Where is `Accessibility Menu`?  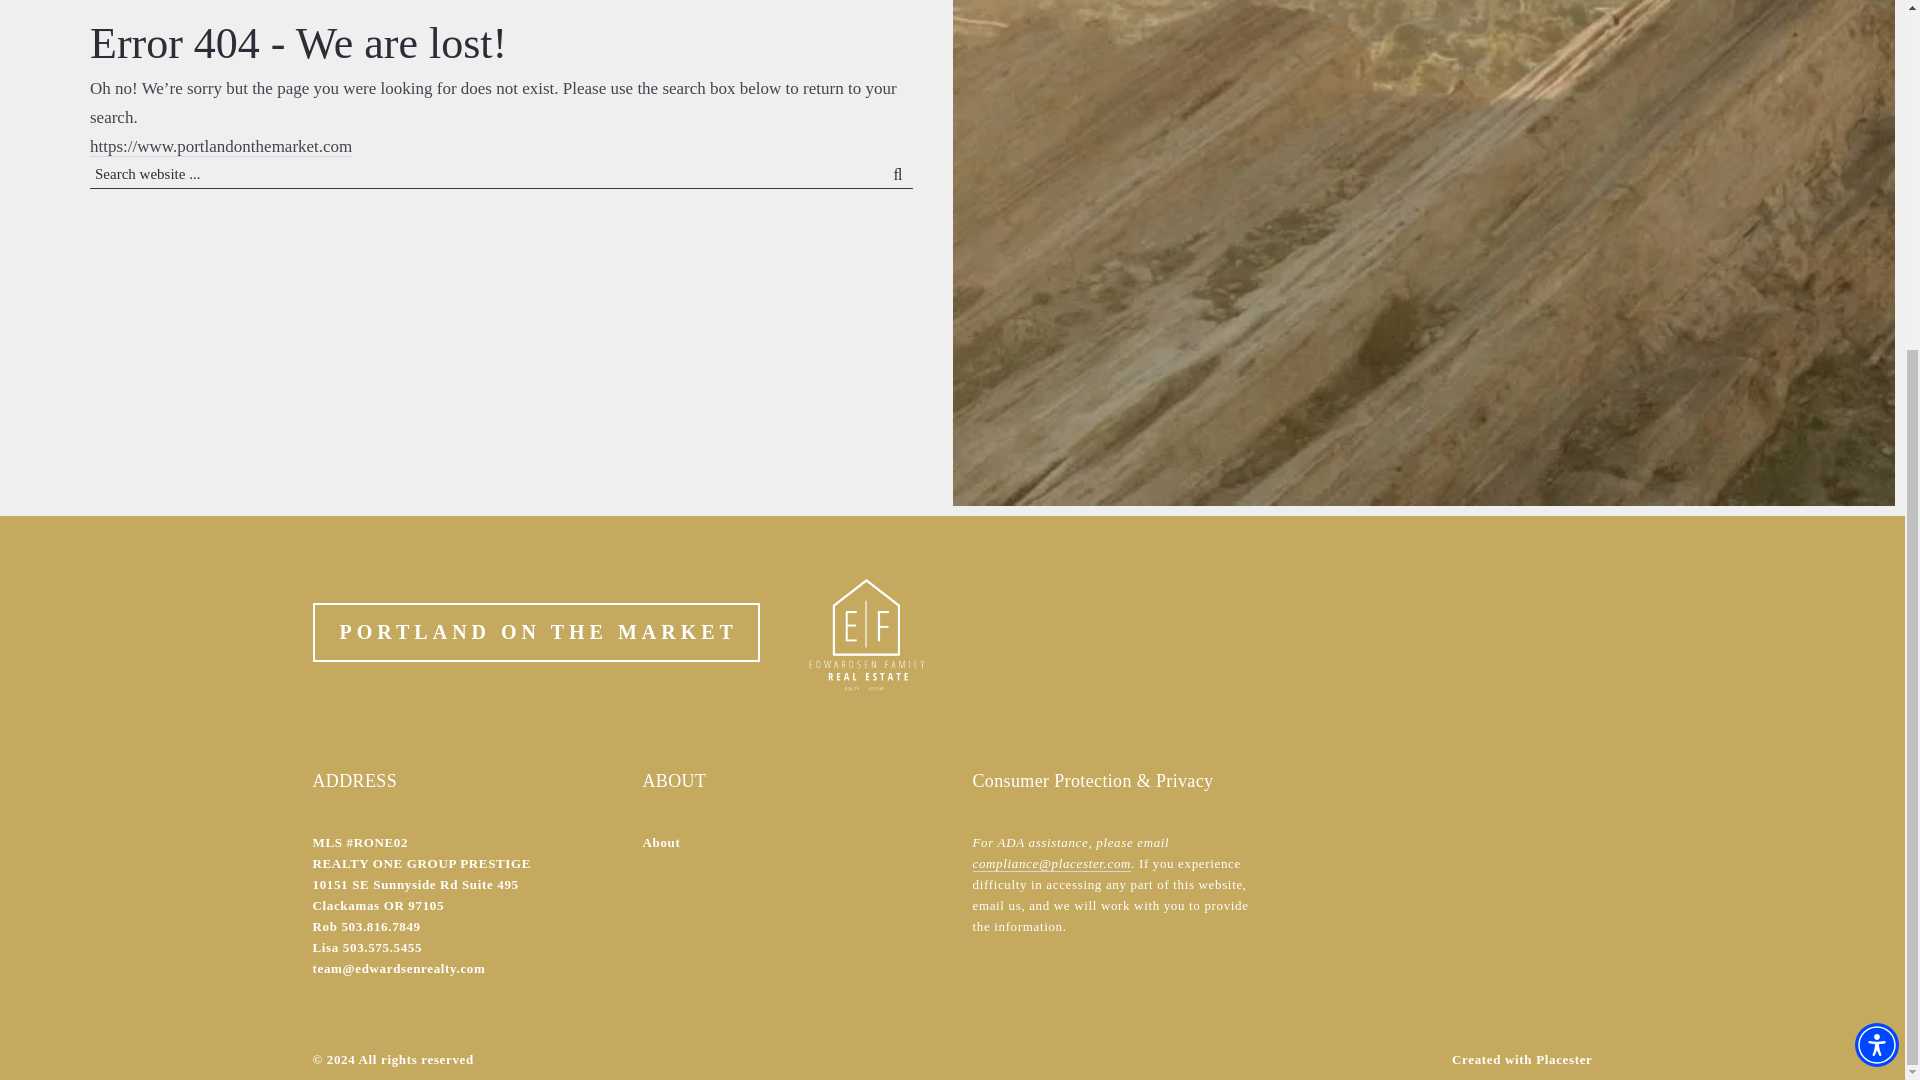
Accessibility Menu is located at coordinates (1876, 538).